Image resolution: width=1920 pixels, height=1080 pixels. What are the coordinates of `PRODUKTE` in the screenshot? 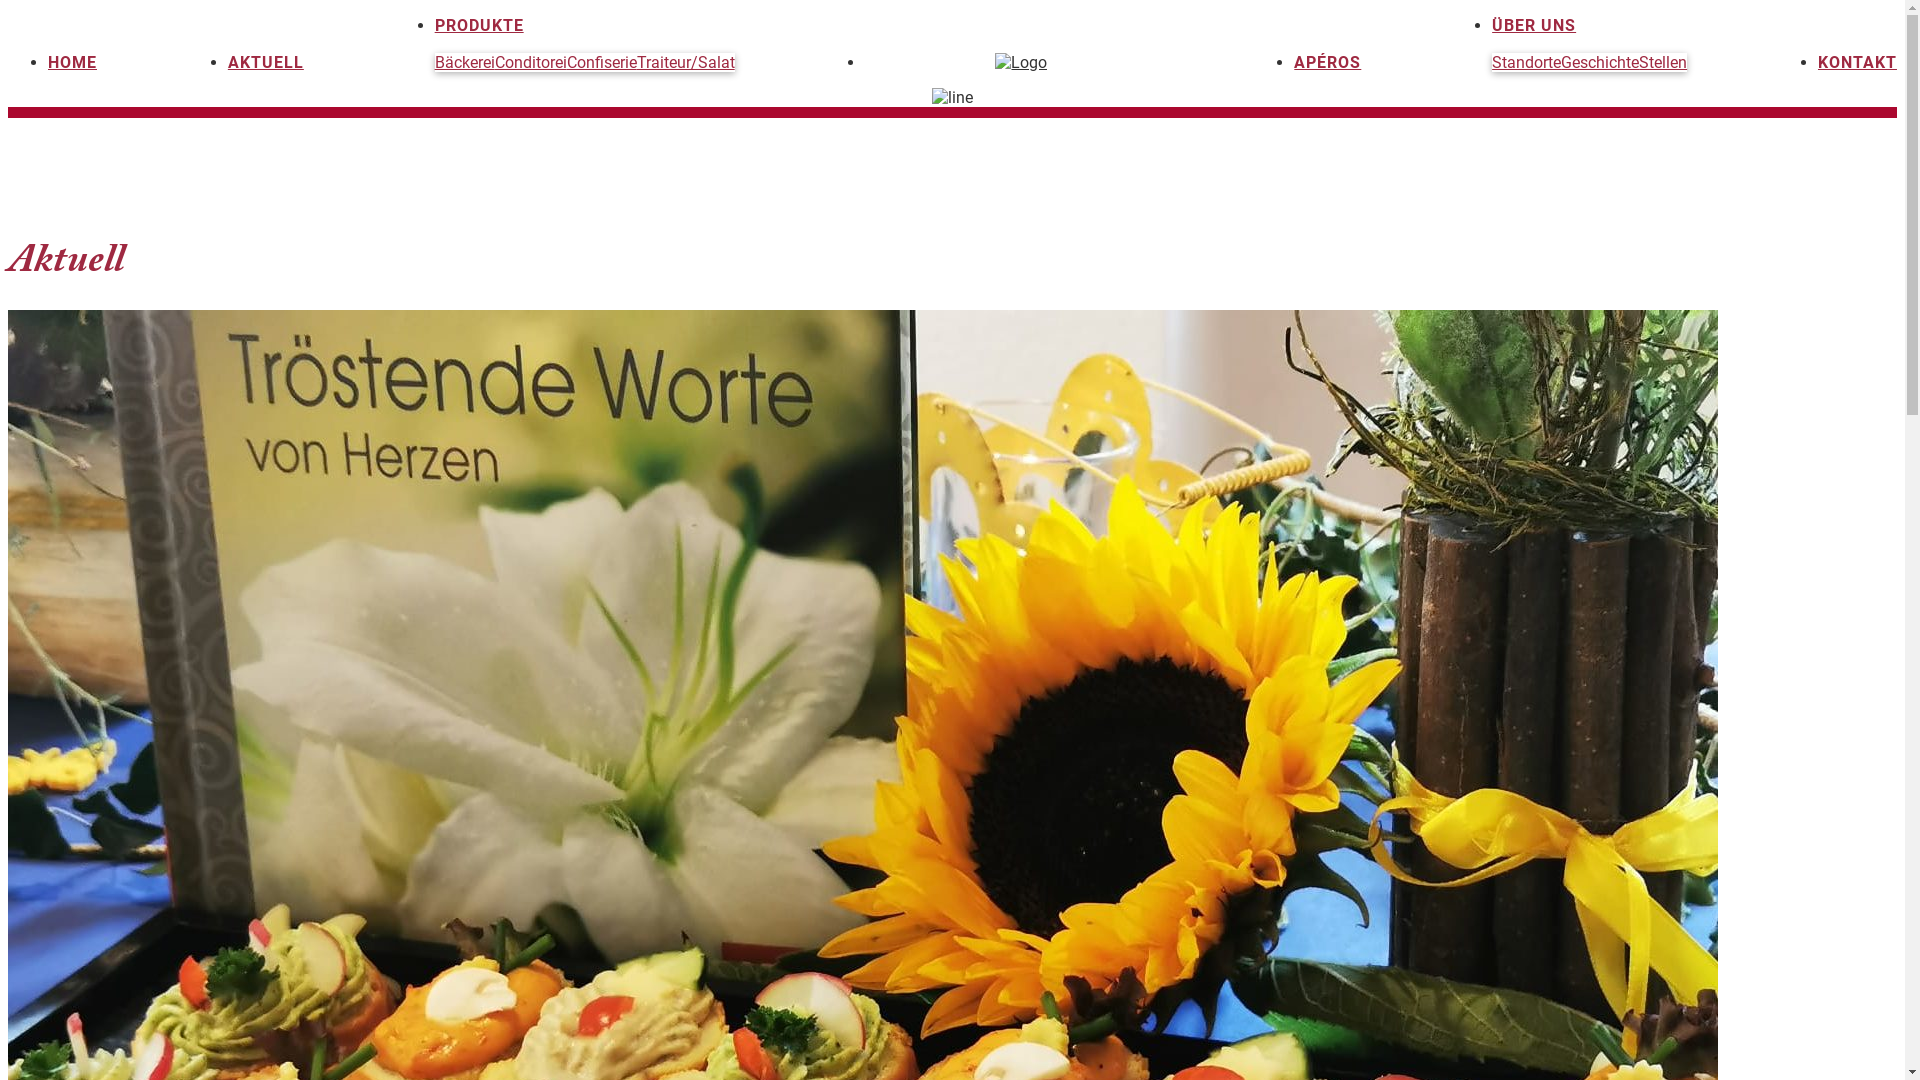 It's located at (480, 26).